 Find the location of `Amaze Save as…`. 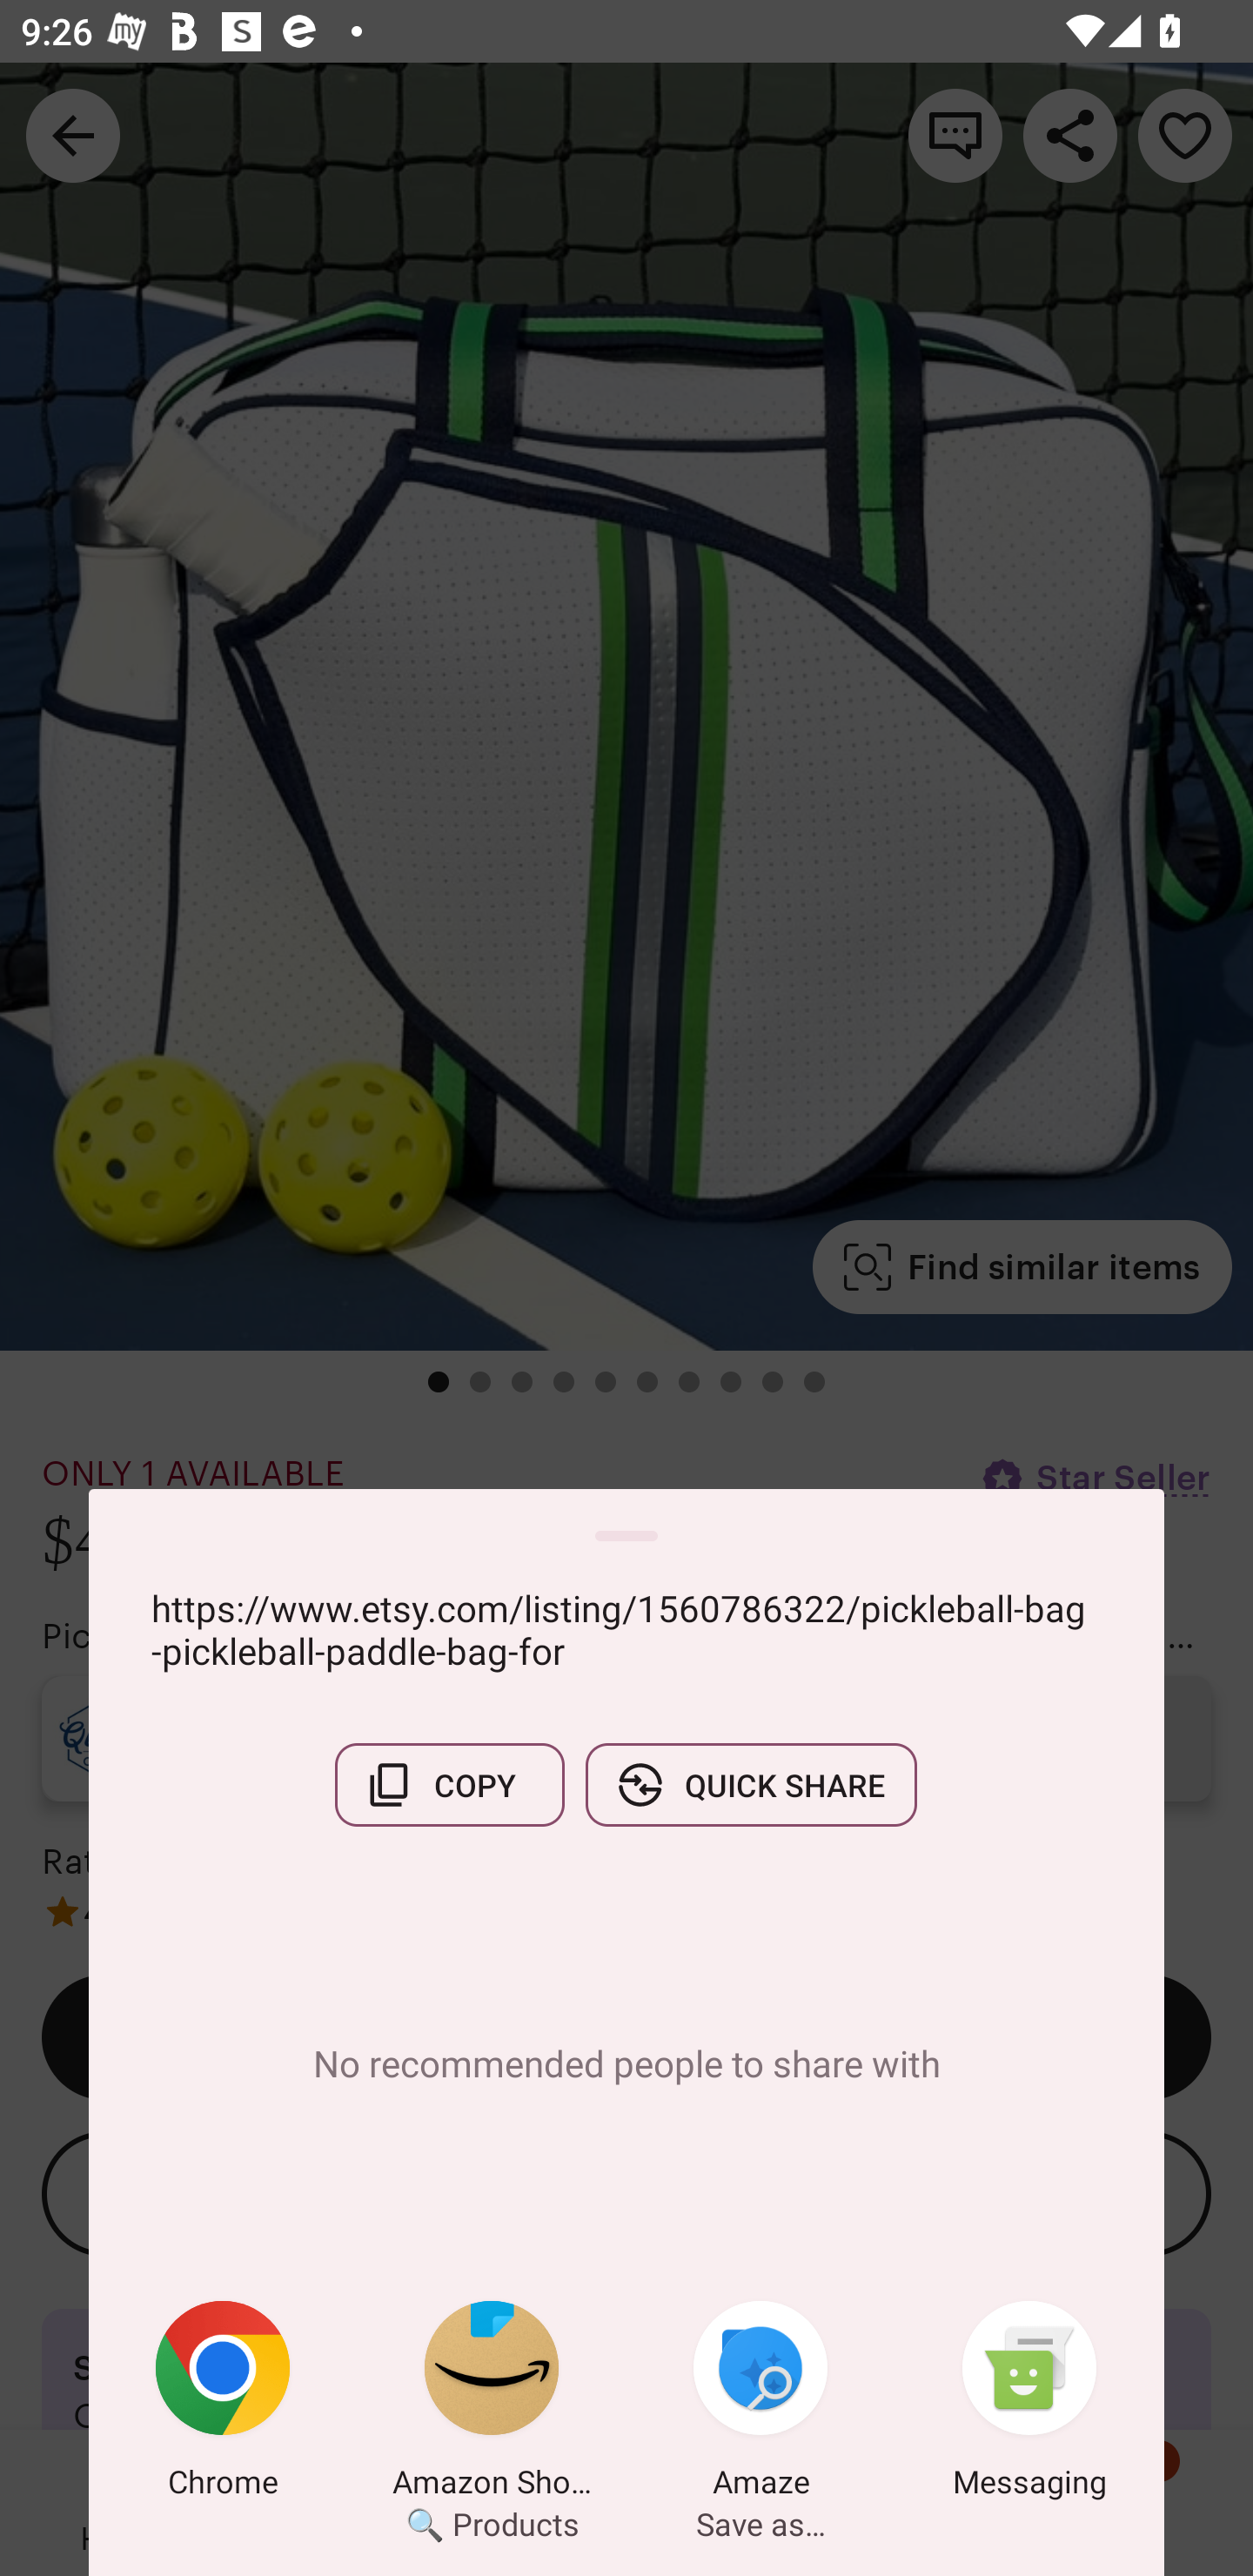

Amaze Save as… is located at coordinates (761, 2405).